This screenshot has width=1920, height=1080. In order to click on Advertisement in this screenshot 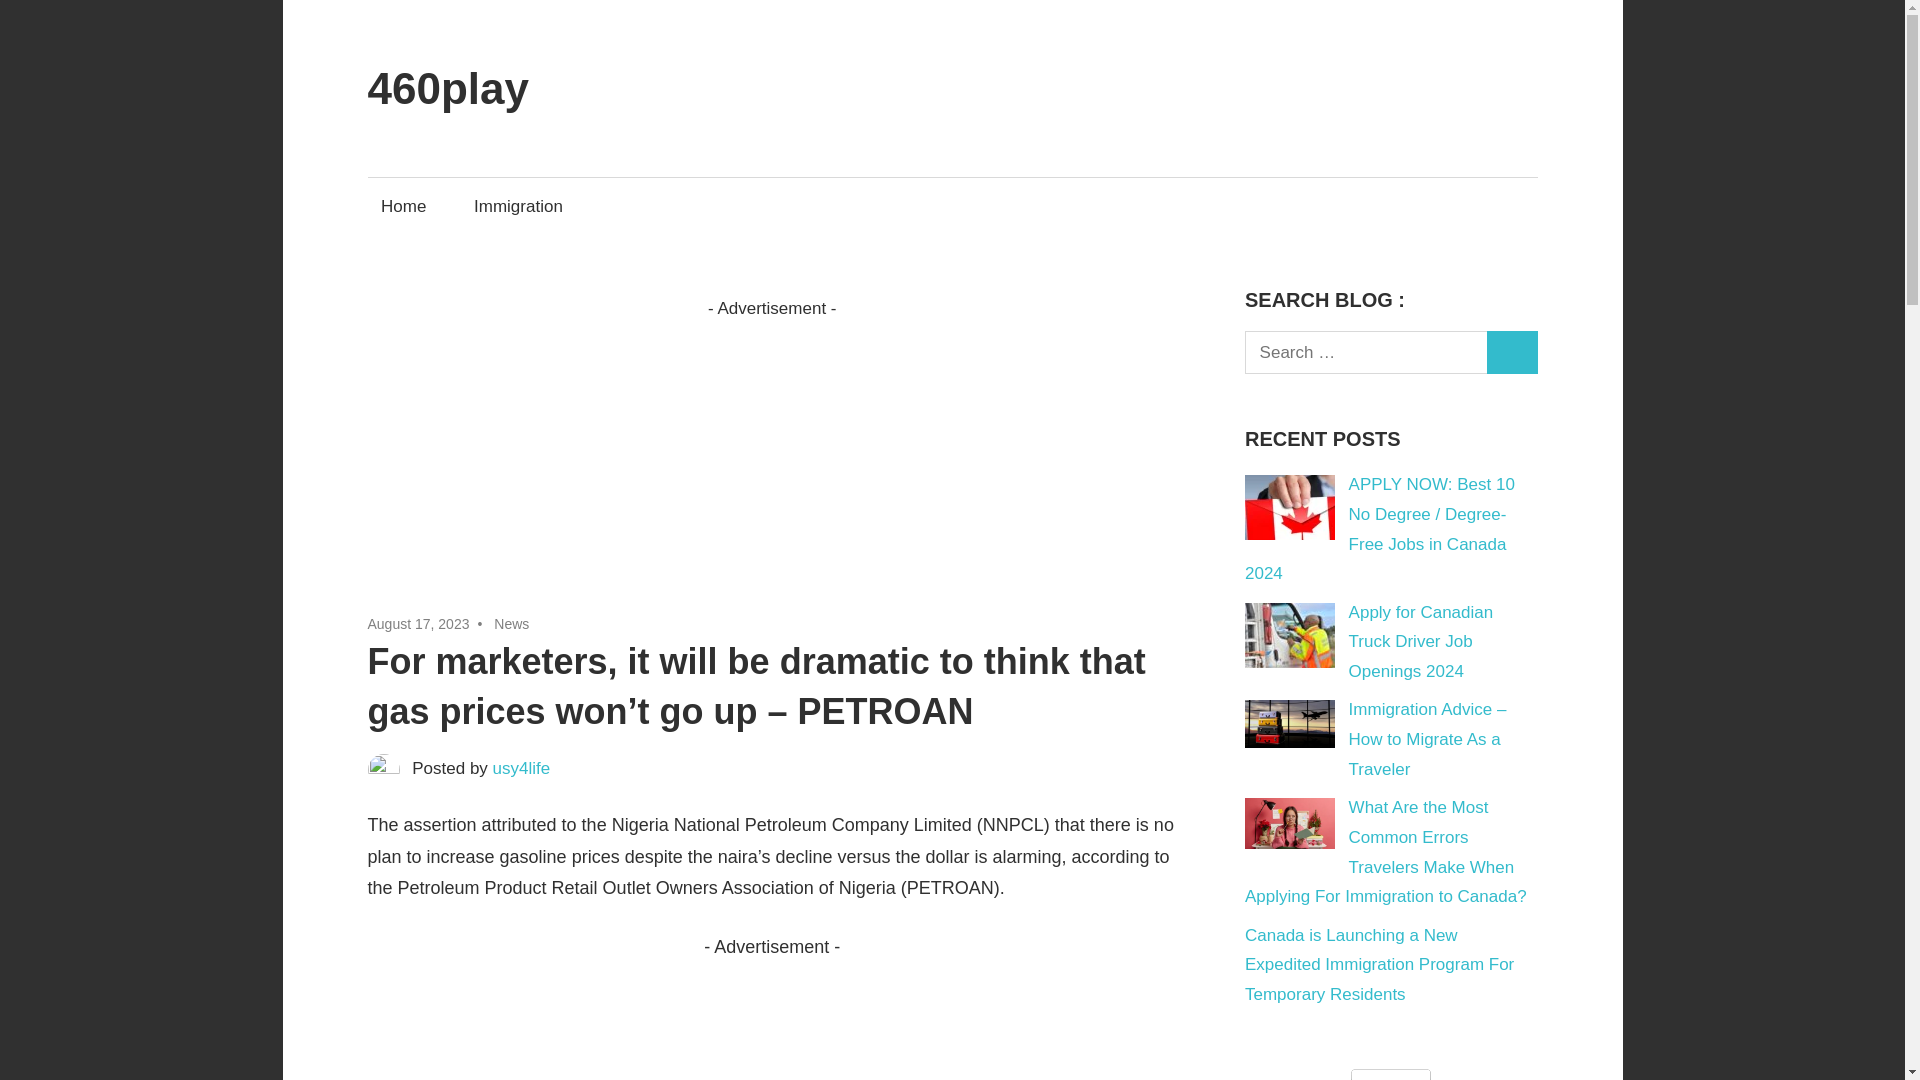, I will do `click(773, 464)`.